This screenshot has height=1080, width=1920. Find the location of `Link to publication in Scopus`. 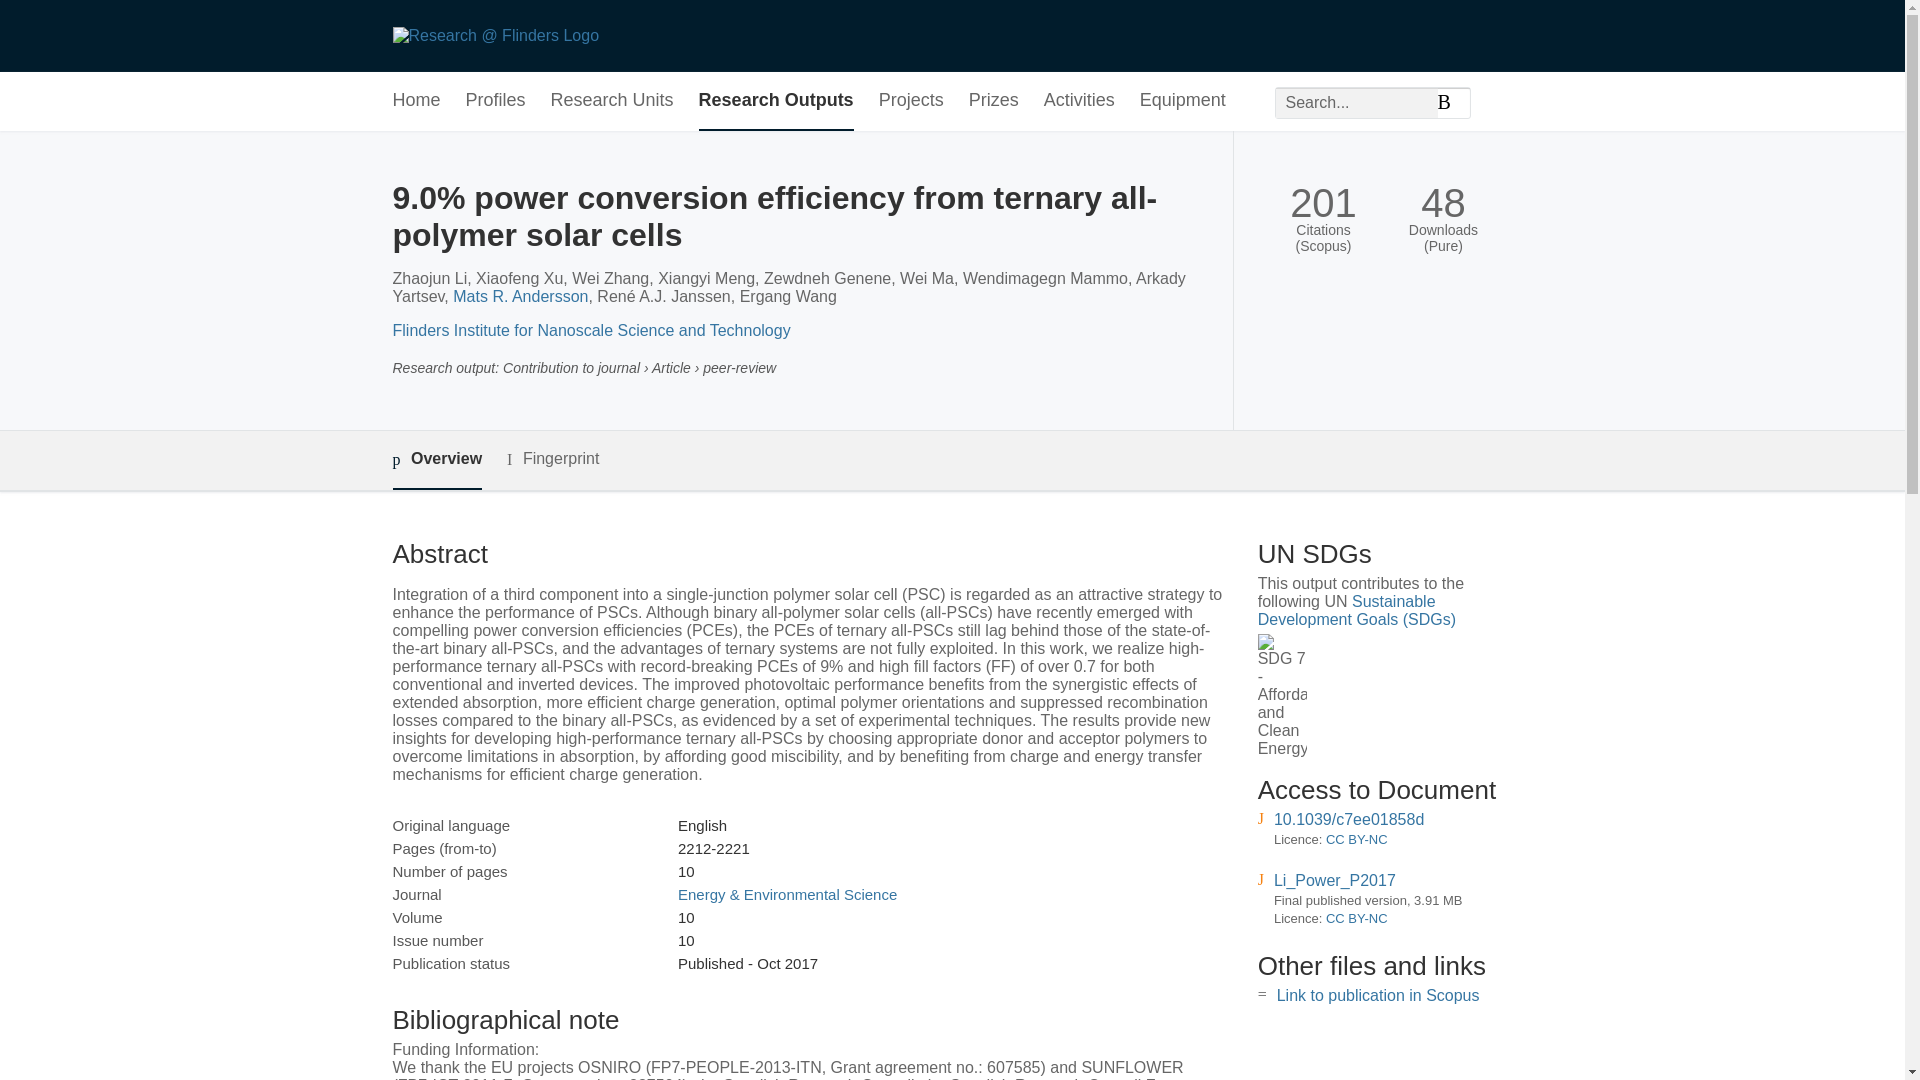

Link to publication in Scopus is located at coordinates (1378, 996).